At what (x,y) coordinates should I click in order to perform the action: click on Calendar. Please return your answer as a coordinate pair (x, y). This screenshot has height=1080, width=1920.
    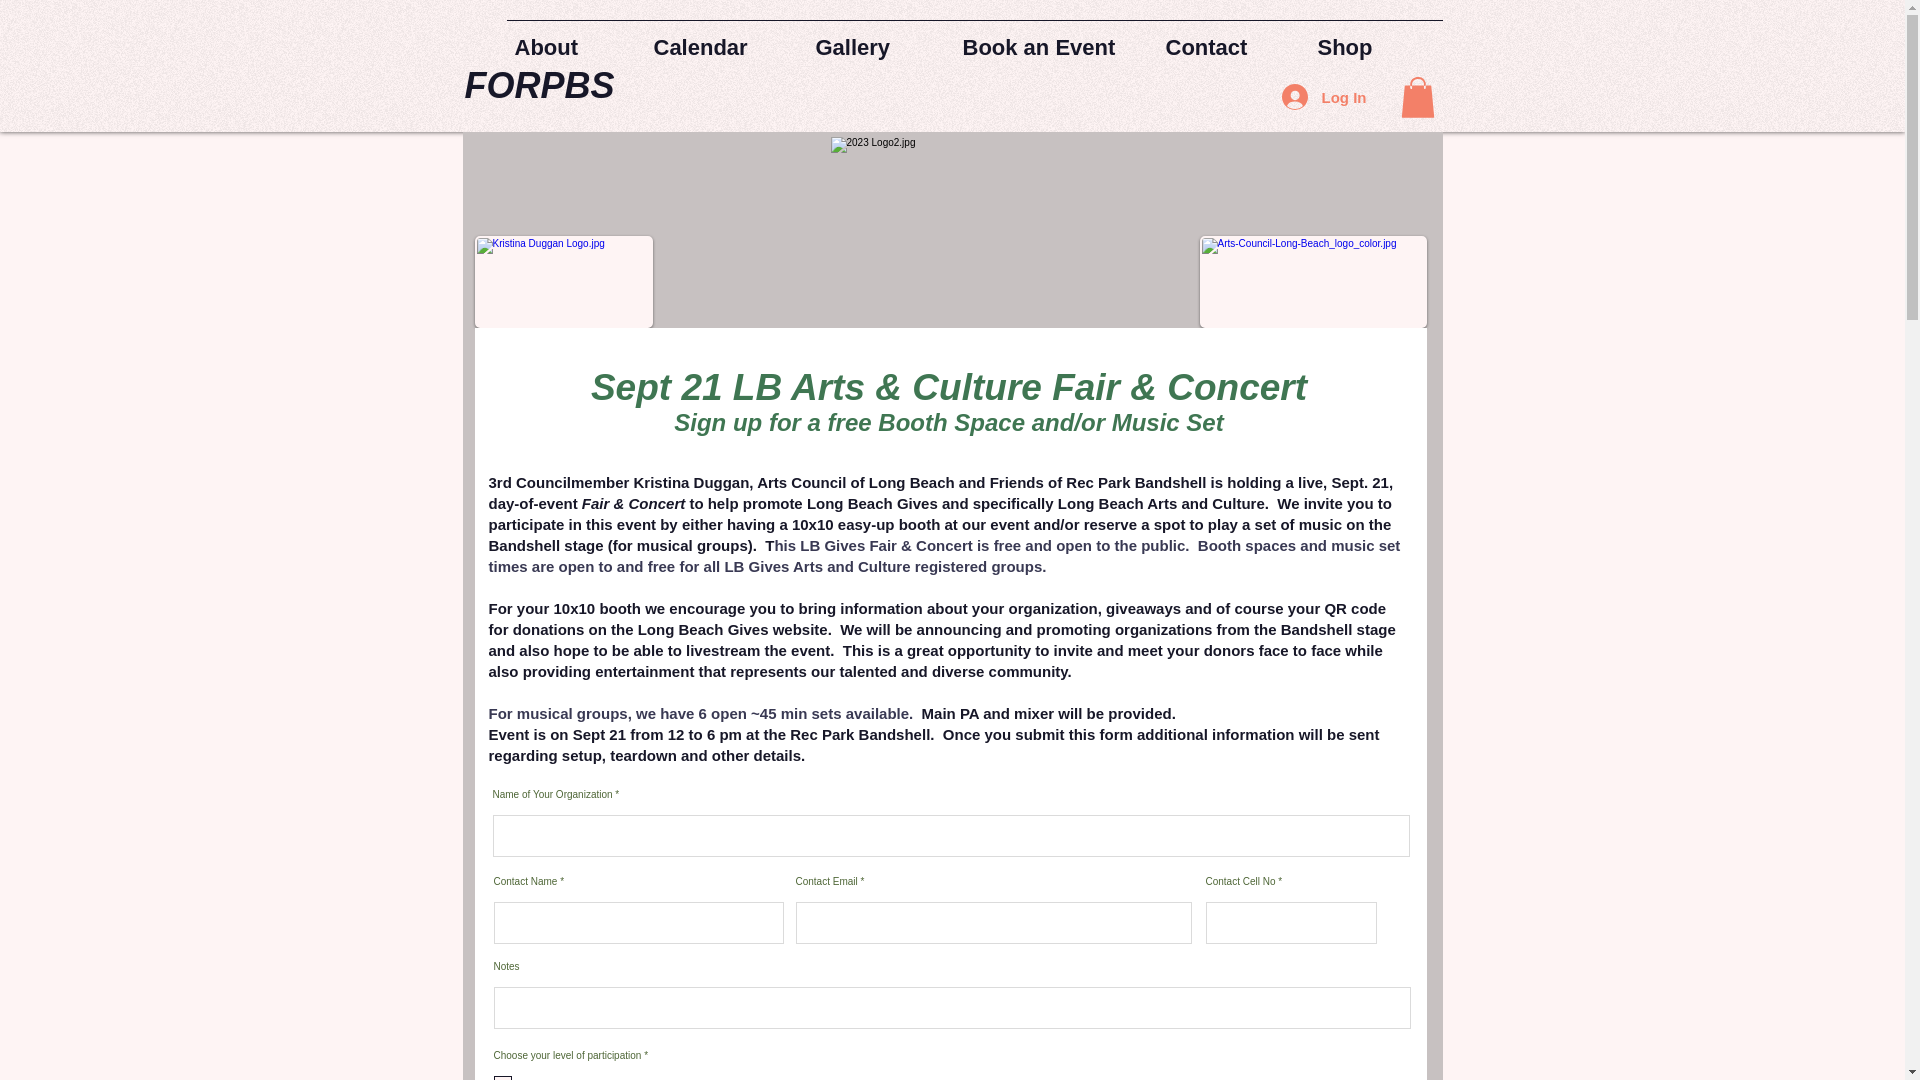
    Looking at the image, I should click on (726, 39).